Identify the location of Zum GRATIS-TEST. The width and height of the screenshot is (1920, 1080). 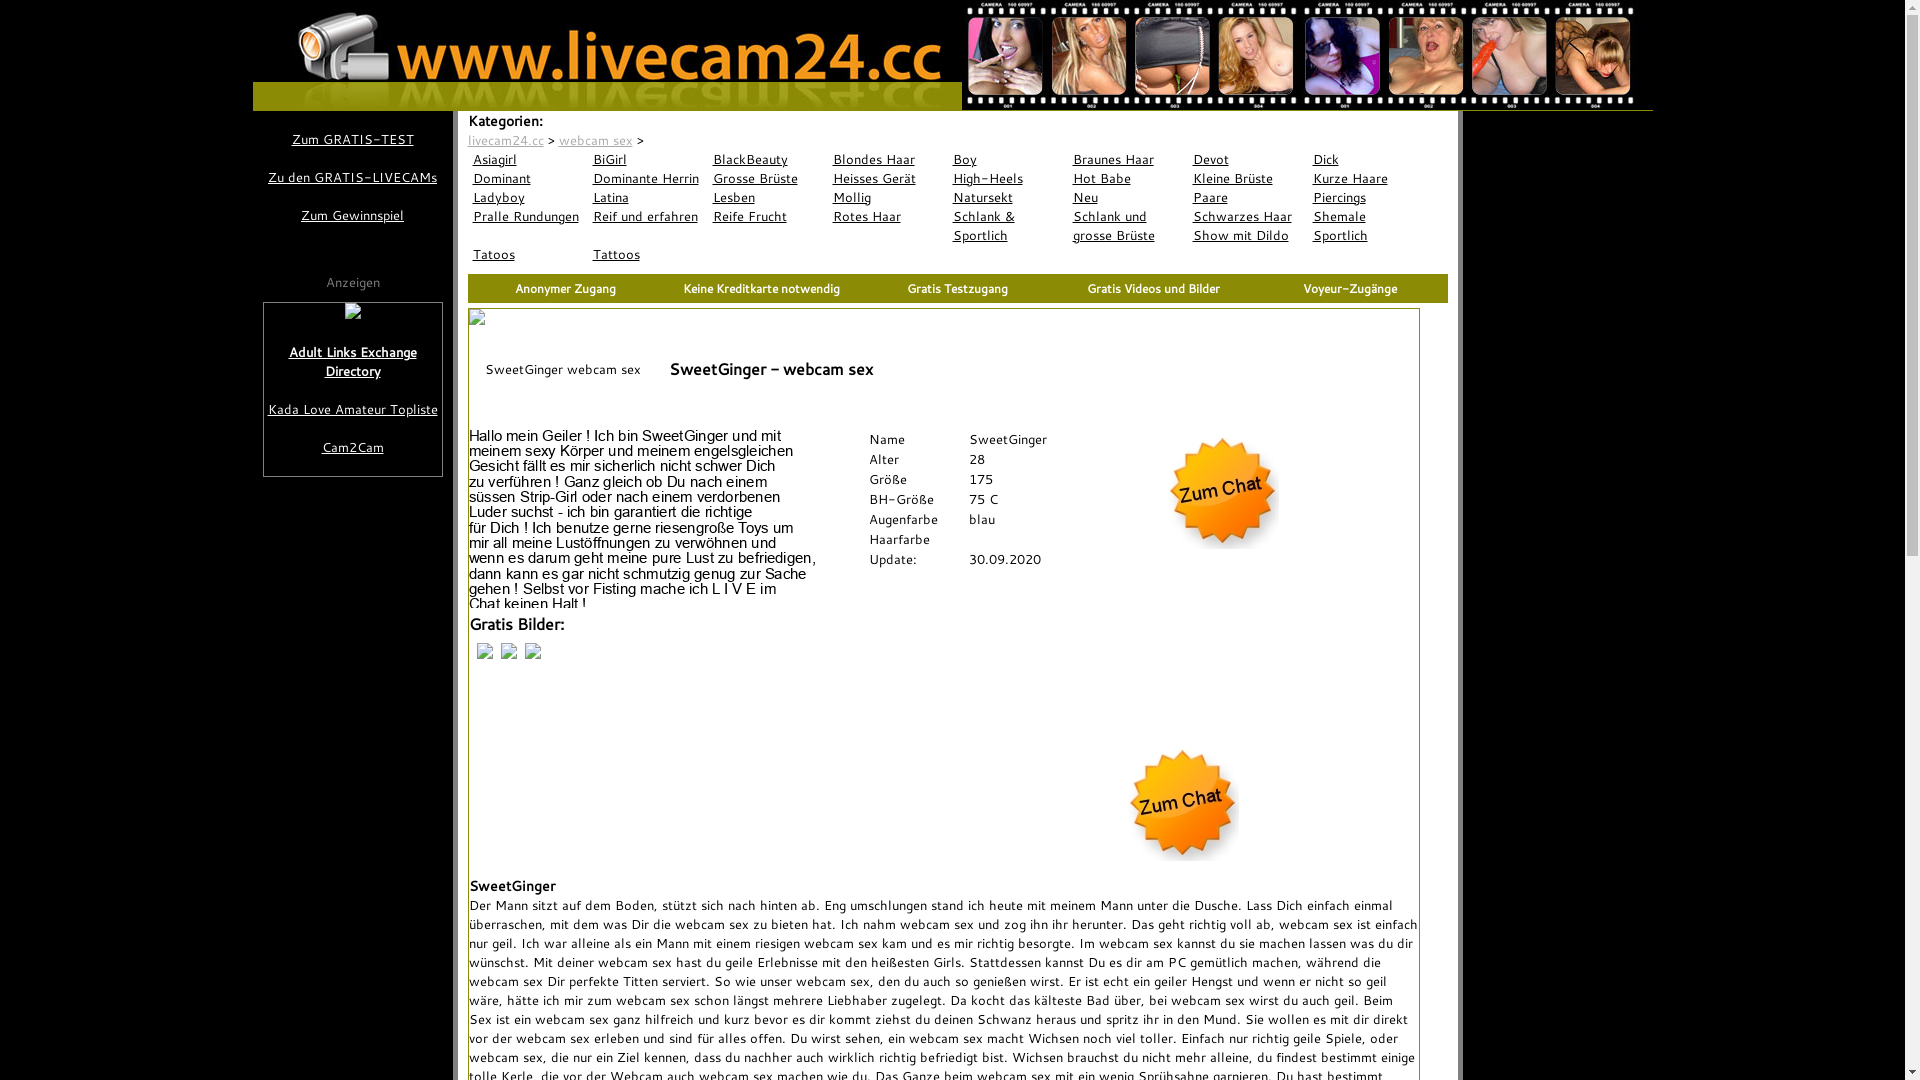
(352, 140).